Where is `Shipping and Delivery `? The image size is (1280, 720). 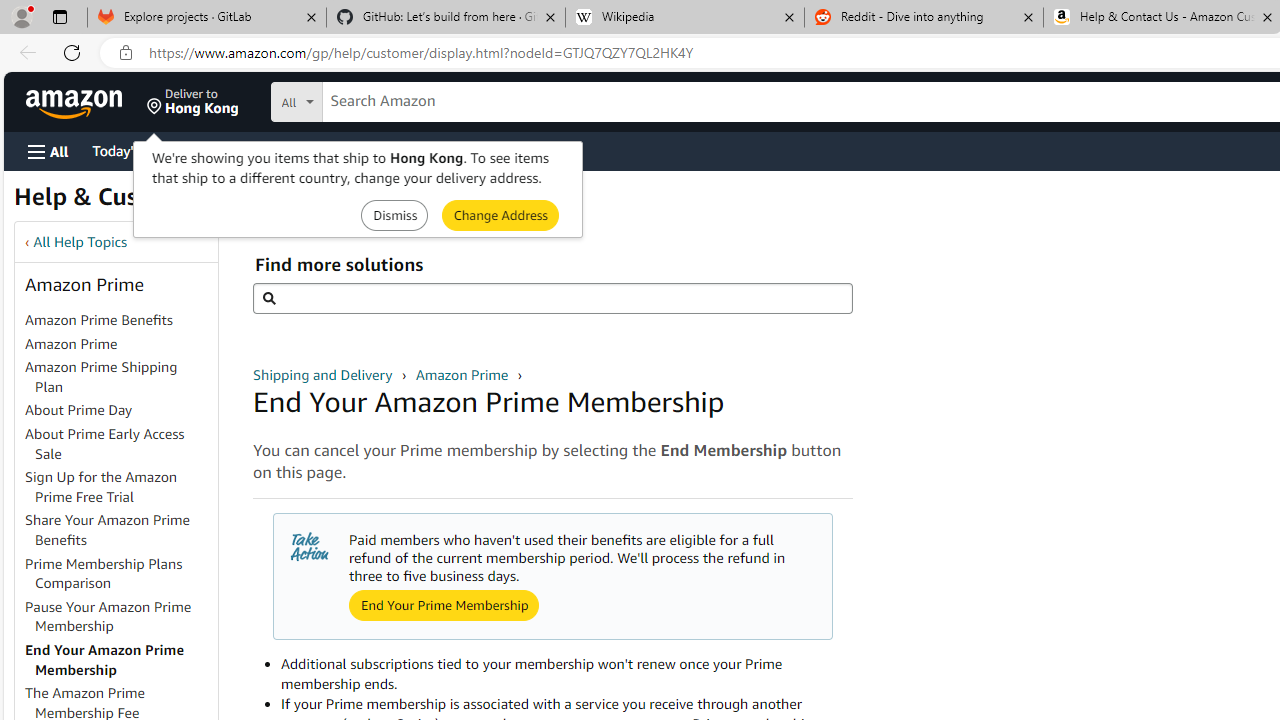 Shipping and Delivery  is located at coordinates (324, 374).